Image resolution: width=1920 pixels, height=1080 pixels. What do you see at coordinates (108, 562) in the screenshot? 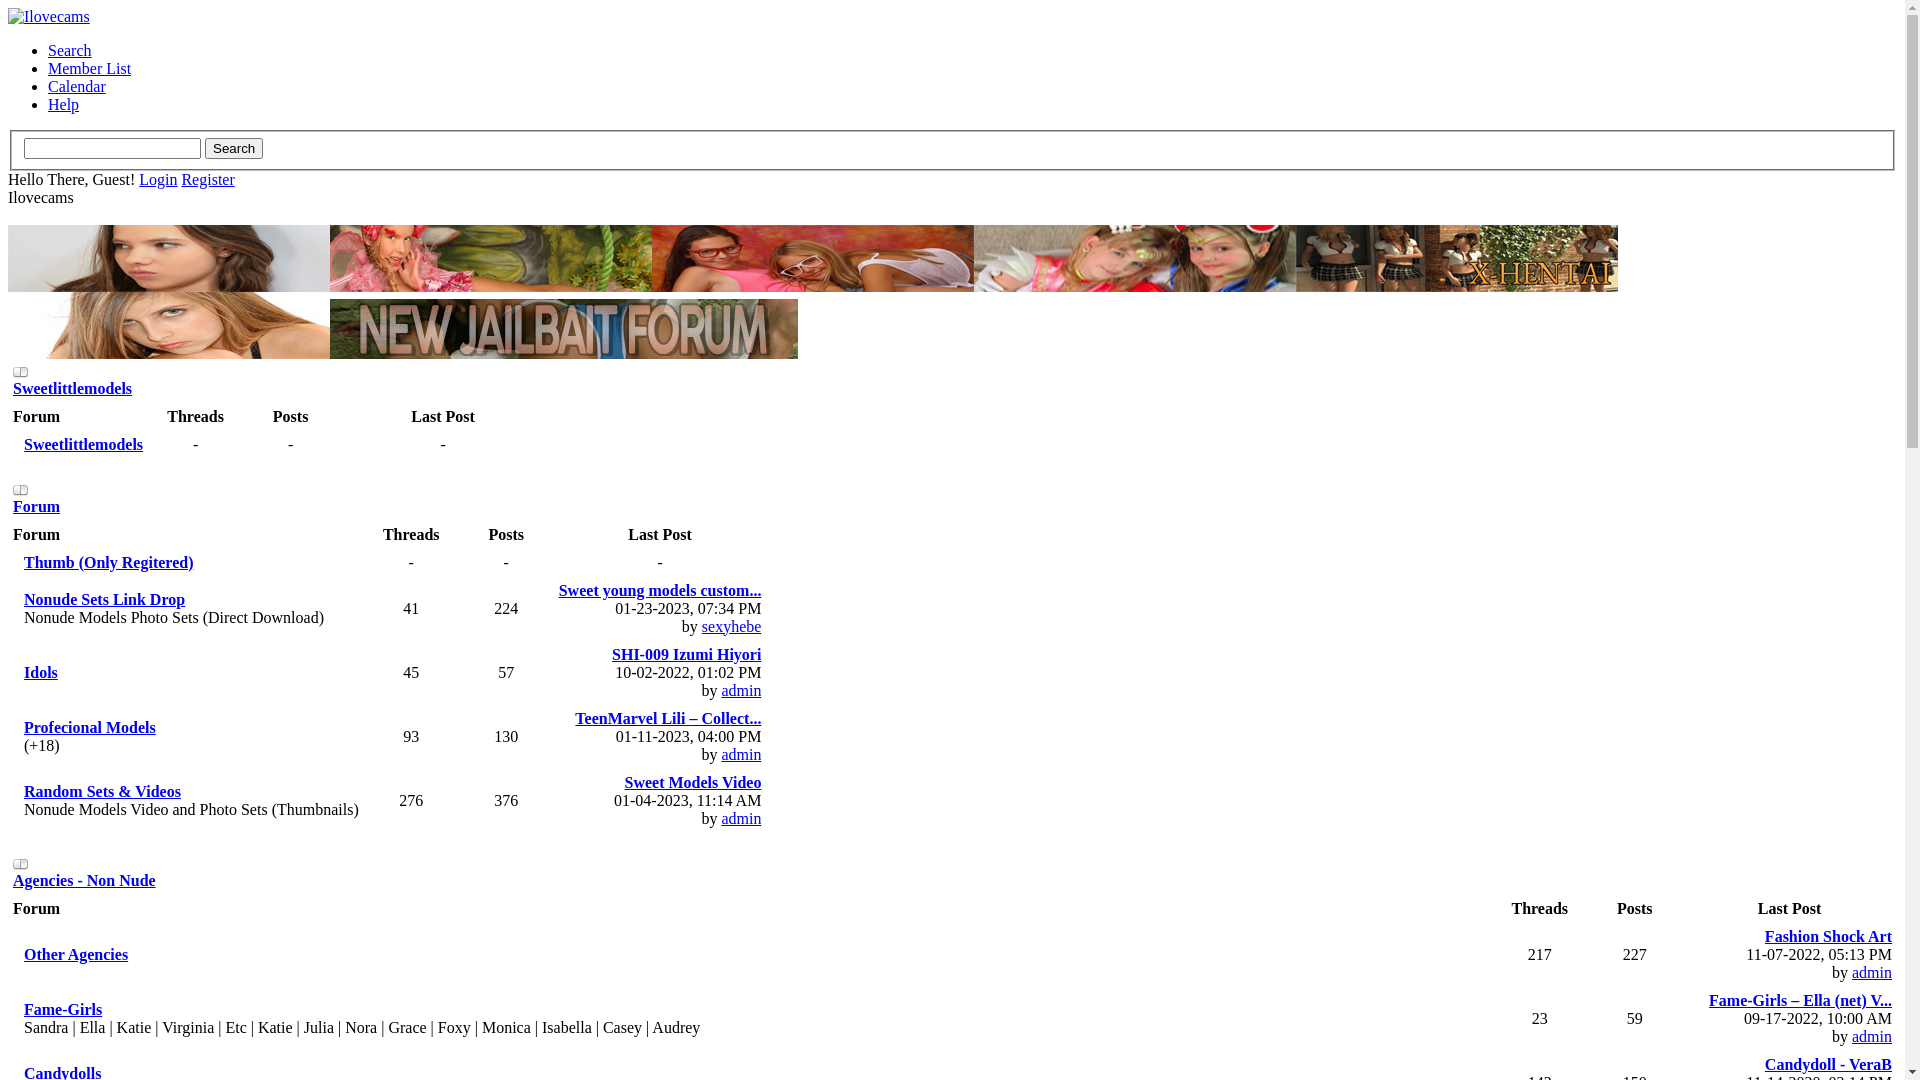
I see `Thumb (Only Regitered)` at bounding box center [108, 562].